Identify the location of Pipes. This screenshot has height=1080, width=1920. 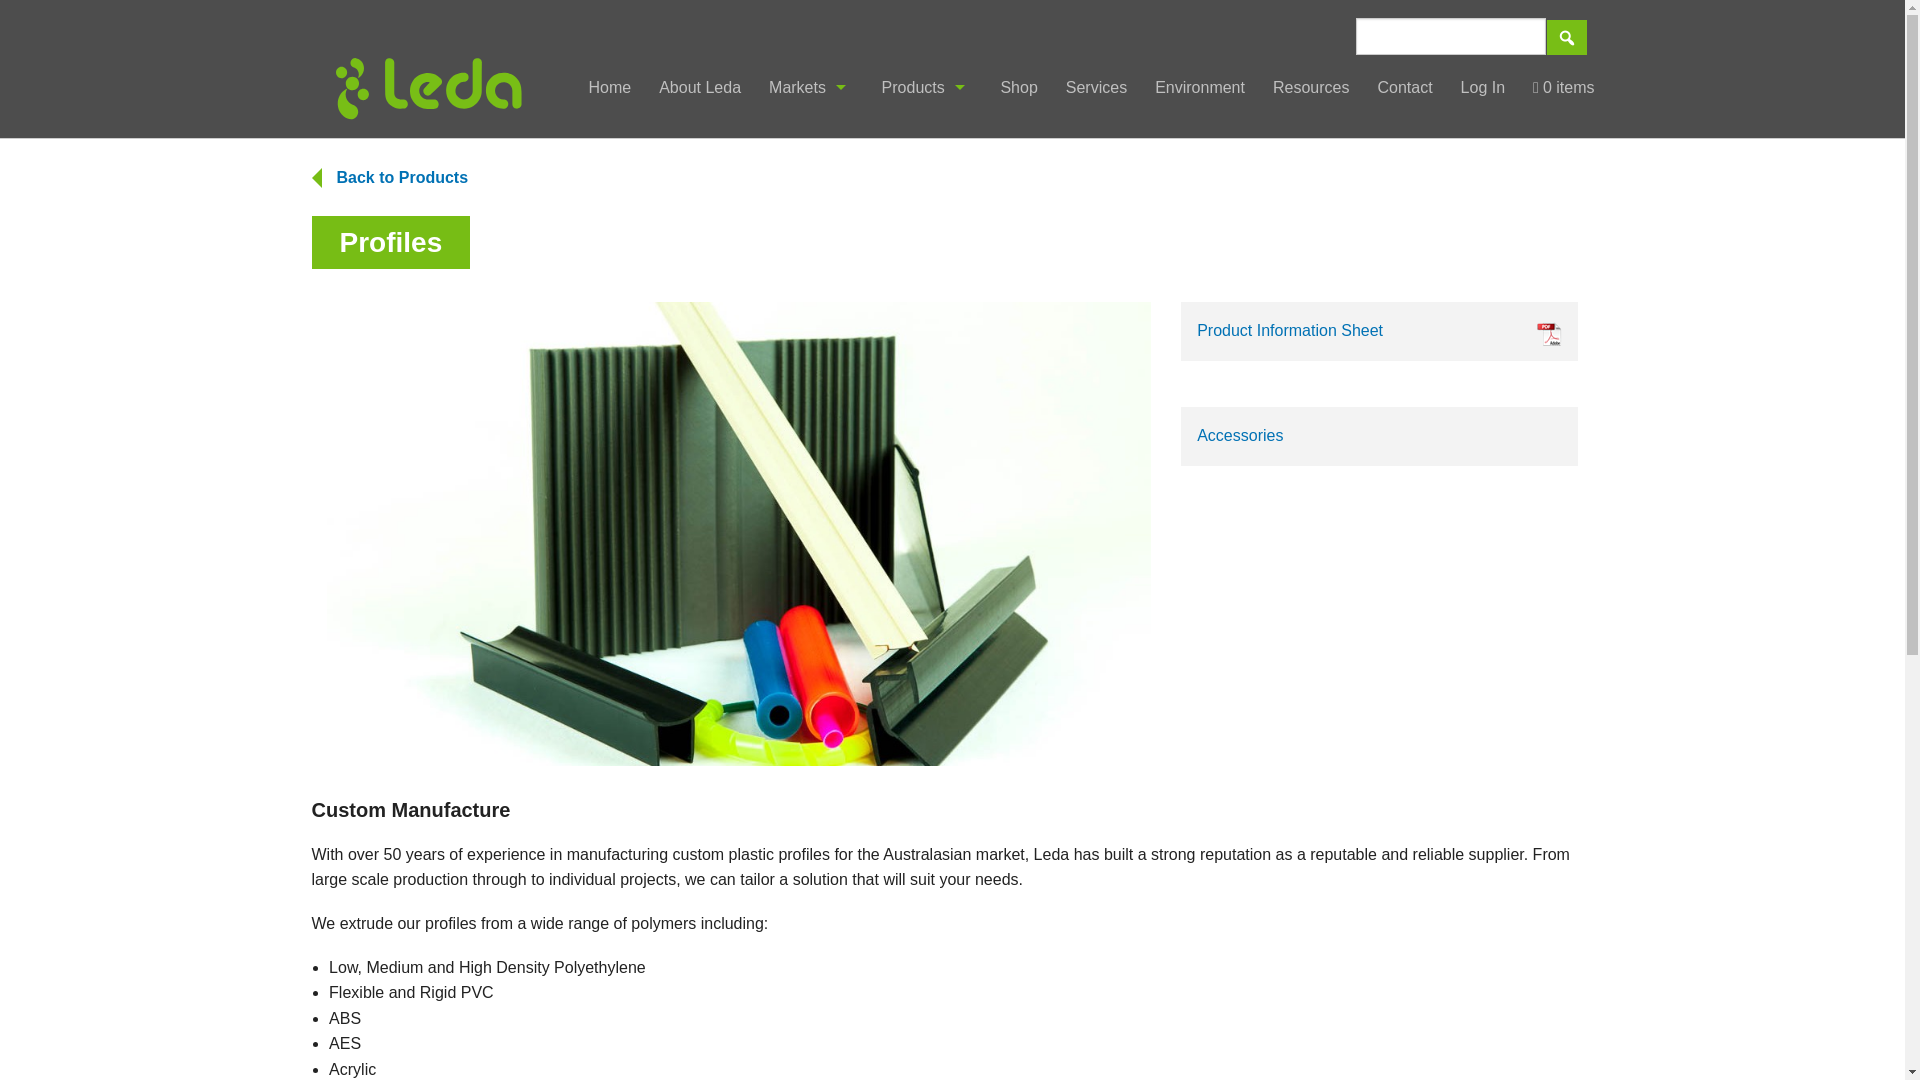
(926, 187).